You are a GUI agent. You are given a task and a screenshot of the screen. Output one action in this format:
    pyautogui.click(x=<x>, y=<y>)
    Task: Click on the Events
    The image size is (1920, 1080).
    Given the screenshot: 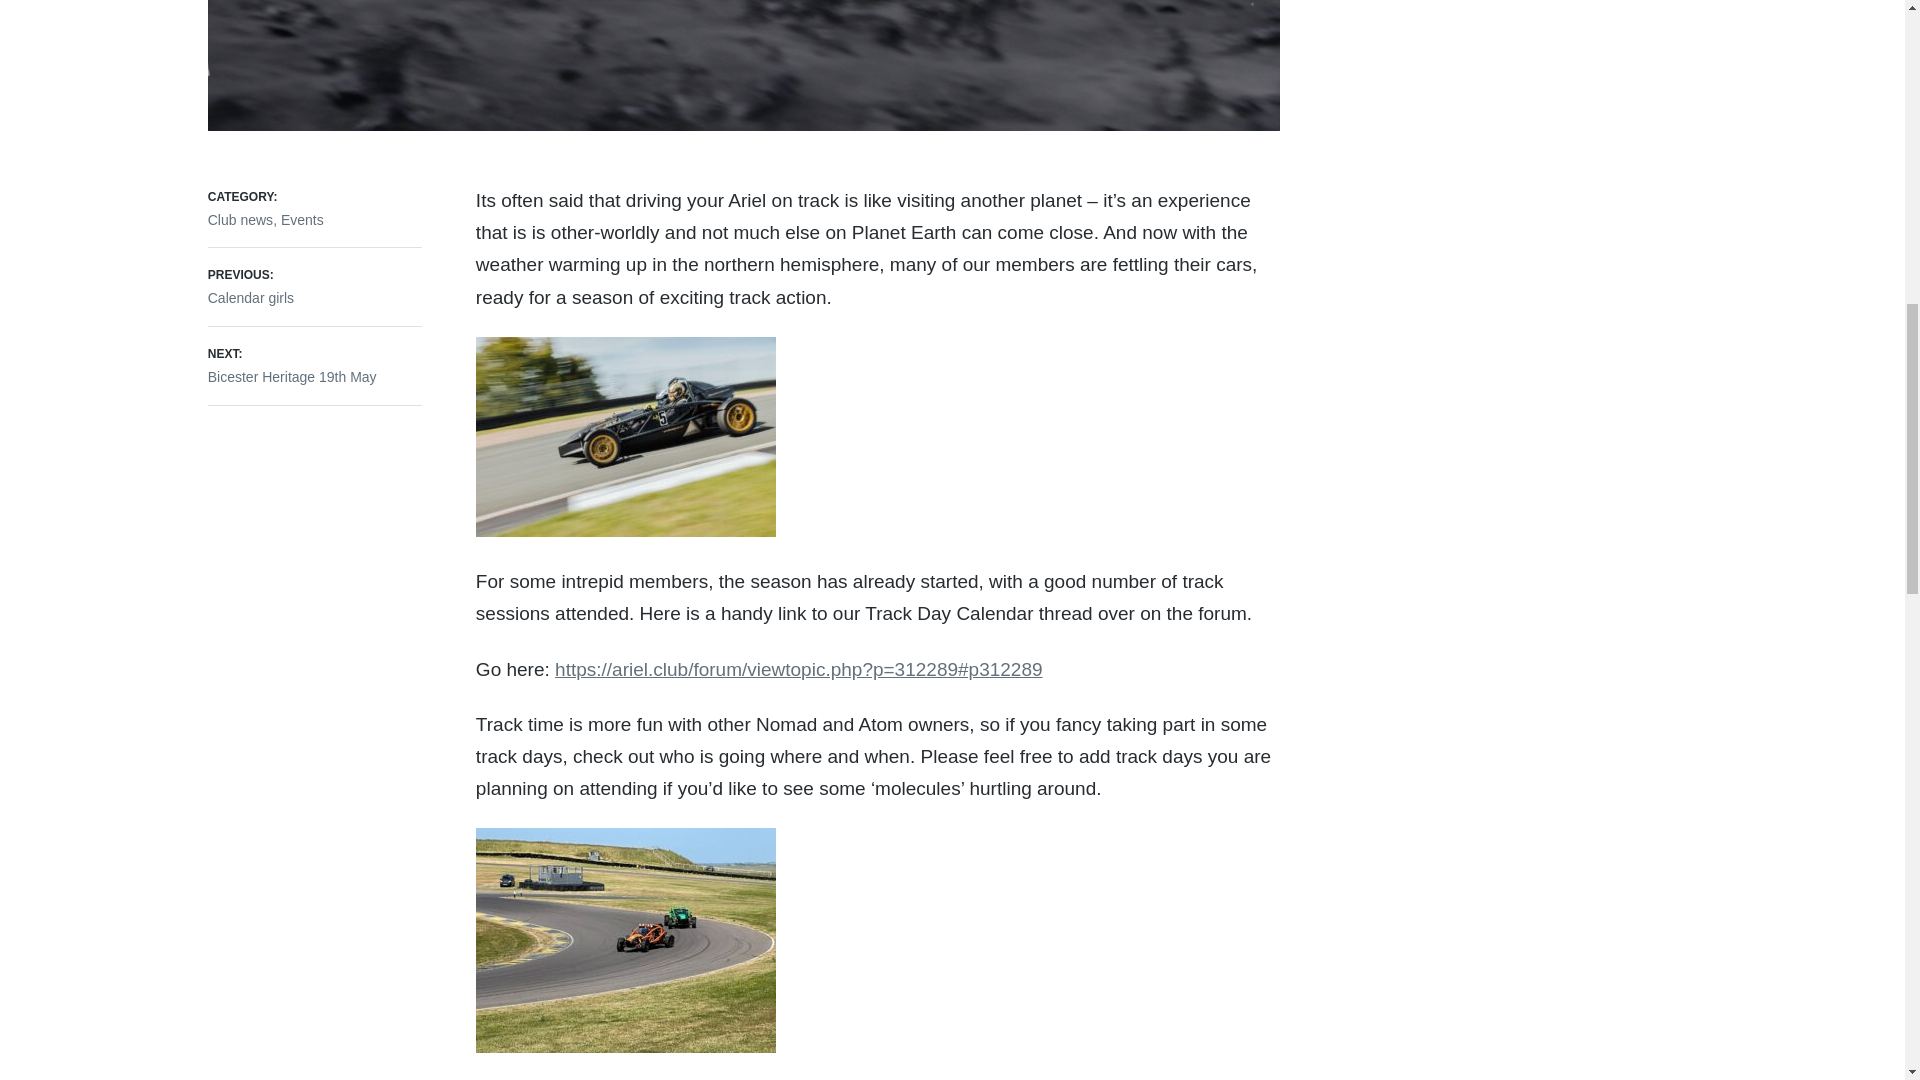 What is the action you would take?
    pyautogui.click(x=240, y=219)
    